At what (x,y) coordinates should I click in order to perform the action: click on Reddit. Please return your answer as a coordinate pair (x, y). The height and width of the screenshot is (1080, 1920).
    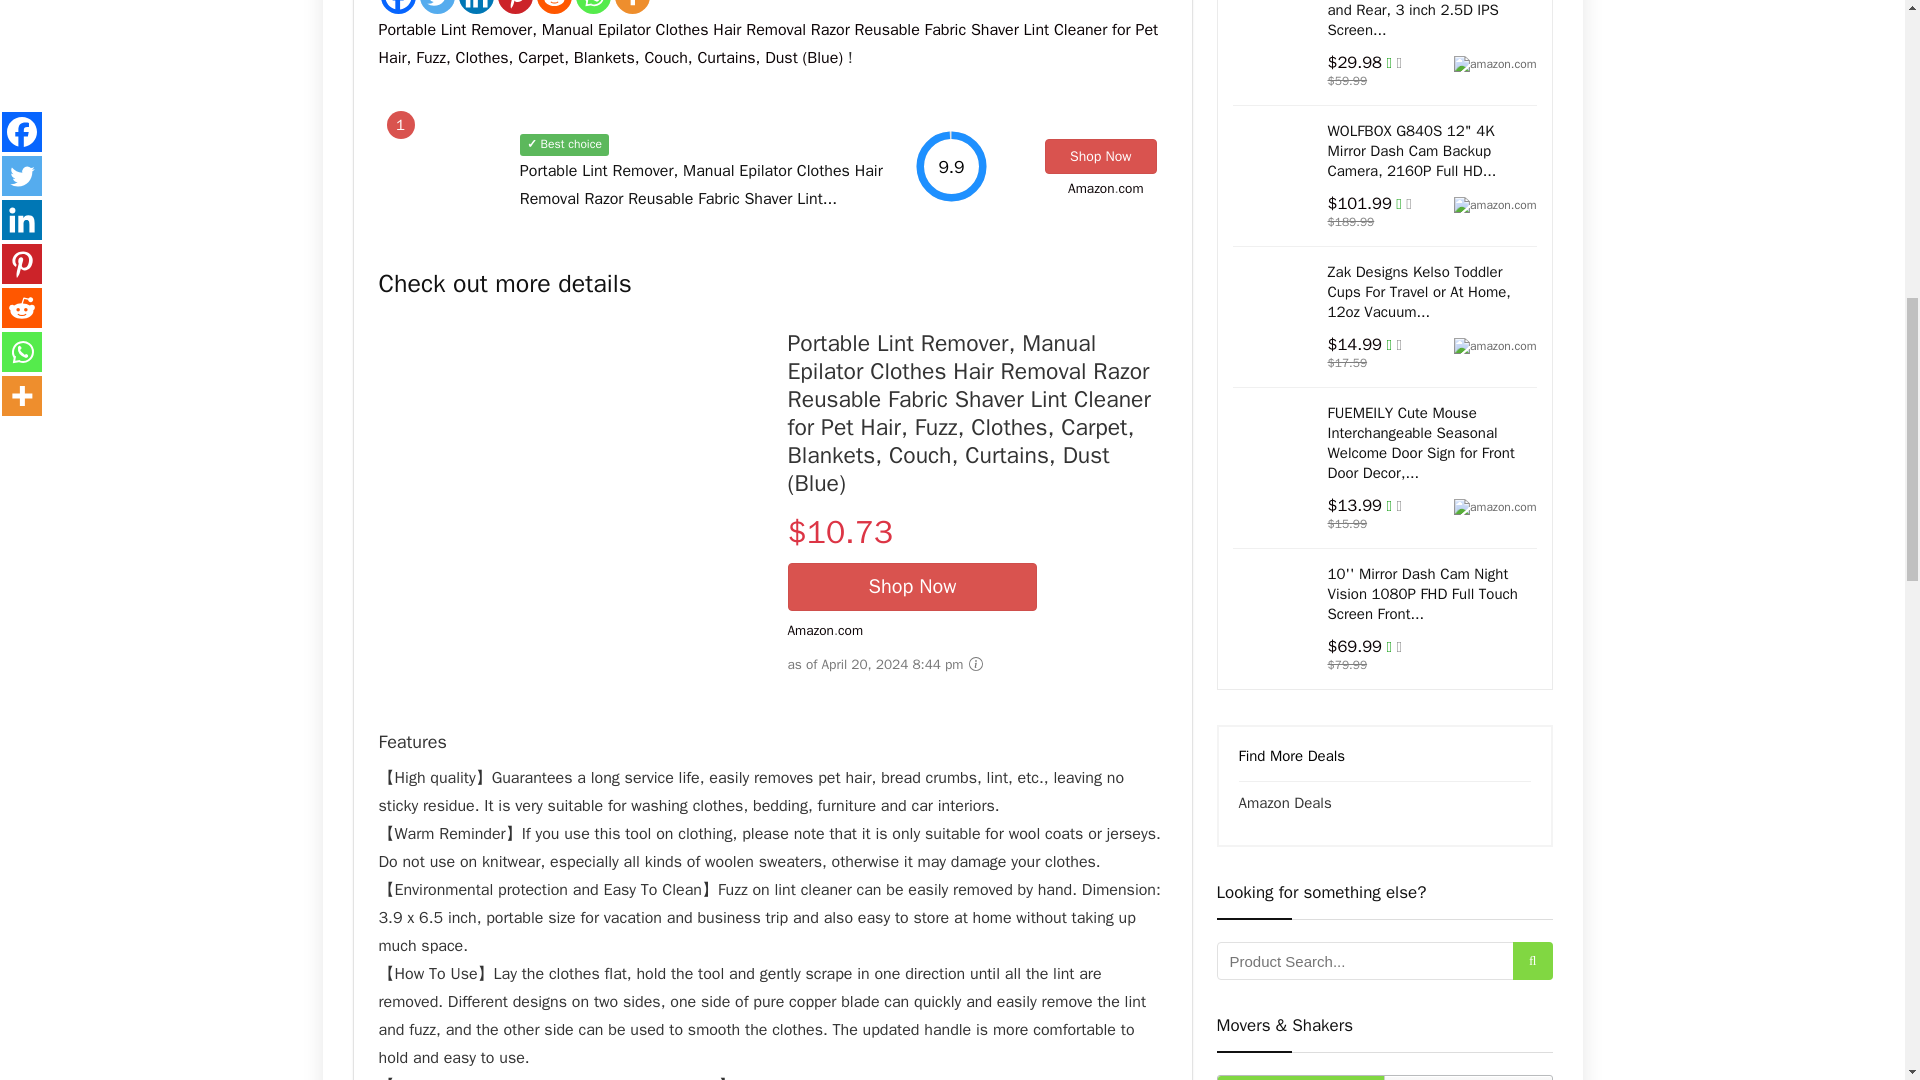
    Looking at the image, I should click on (552, 7).